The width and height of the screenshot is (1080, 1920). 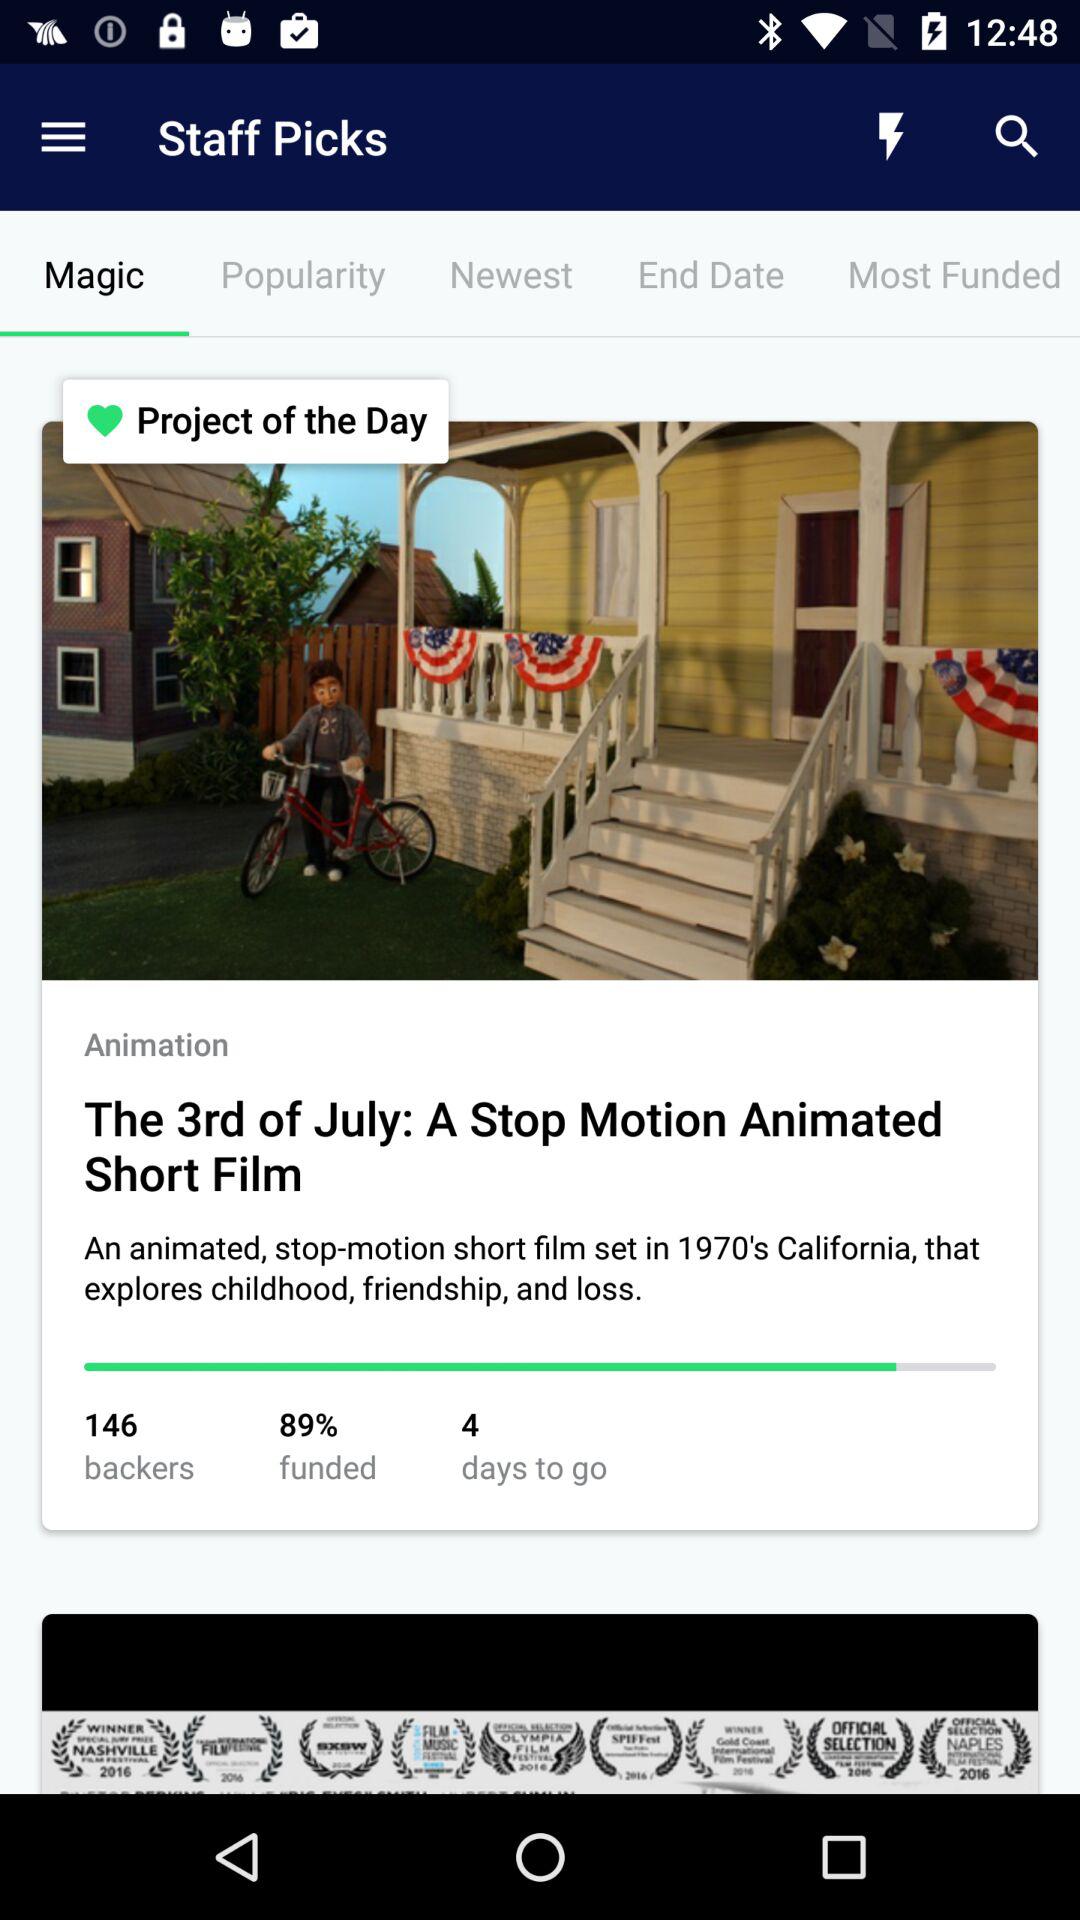 What do you see at coordinates (1016, 137) in the screenshot?
I see `click the search icon` at bounding box center [1016, 137].